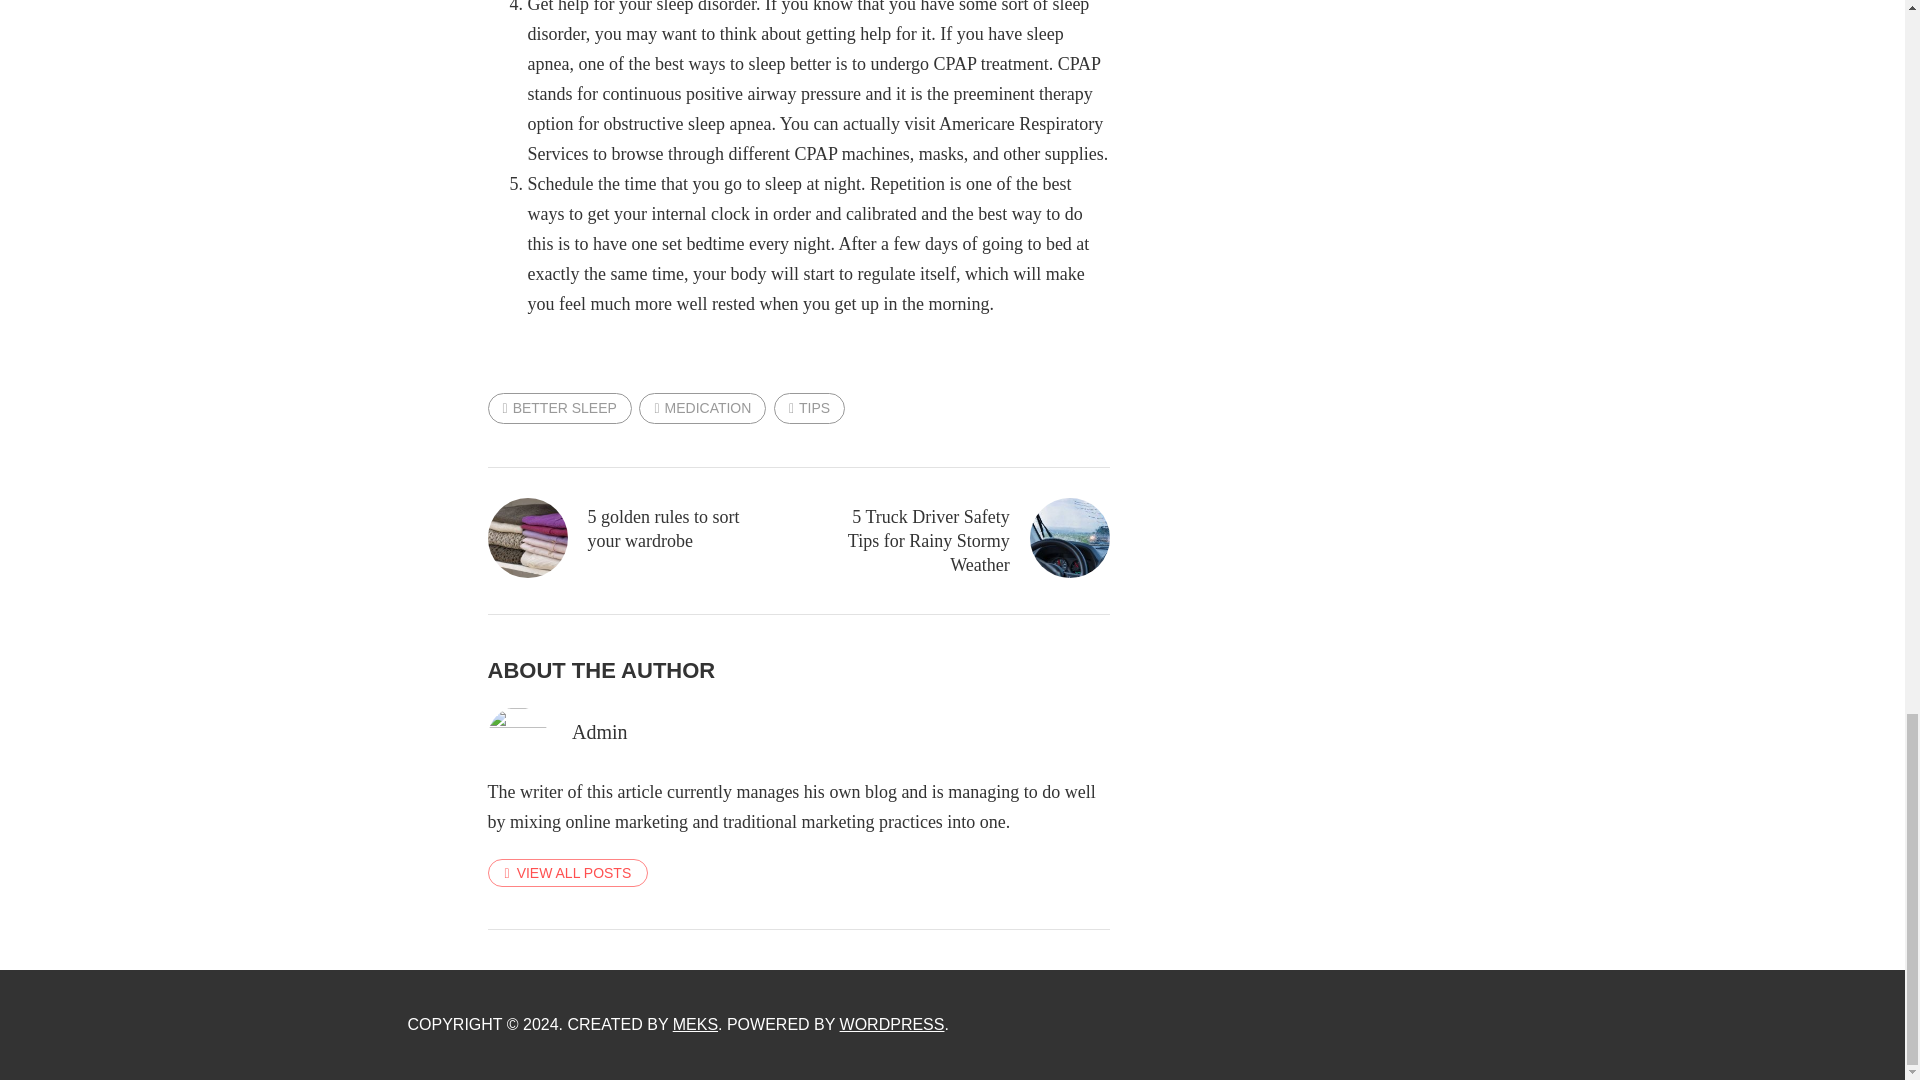  What do you see at coordinates (969, 540) in the screenshot?
I see `5 Truck Driver Safety Tips for Rainy Stormy Weather` at bounding box center [969, 540].